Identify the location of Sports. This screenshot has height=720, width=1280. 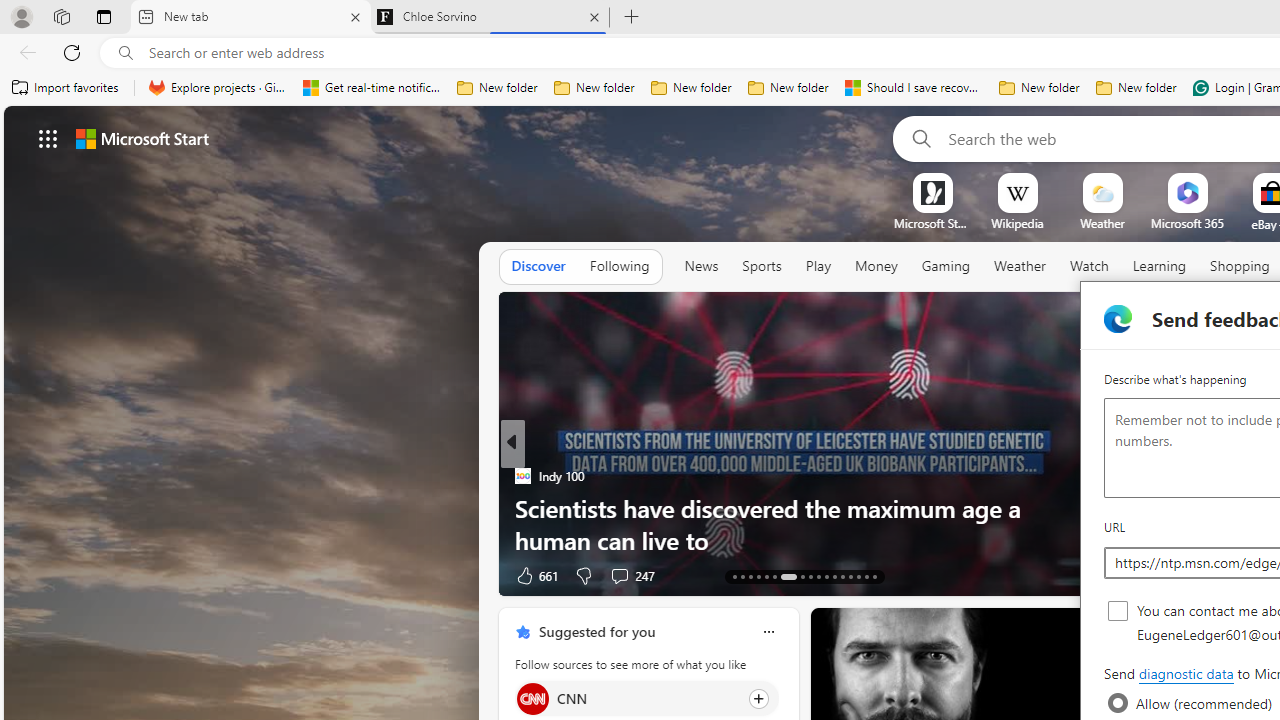
(761, 267).